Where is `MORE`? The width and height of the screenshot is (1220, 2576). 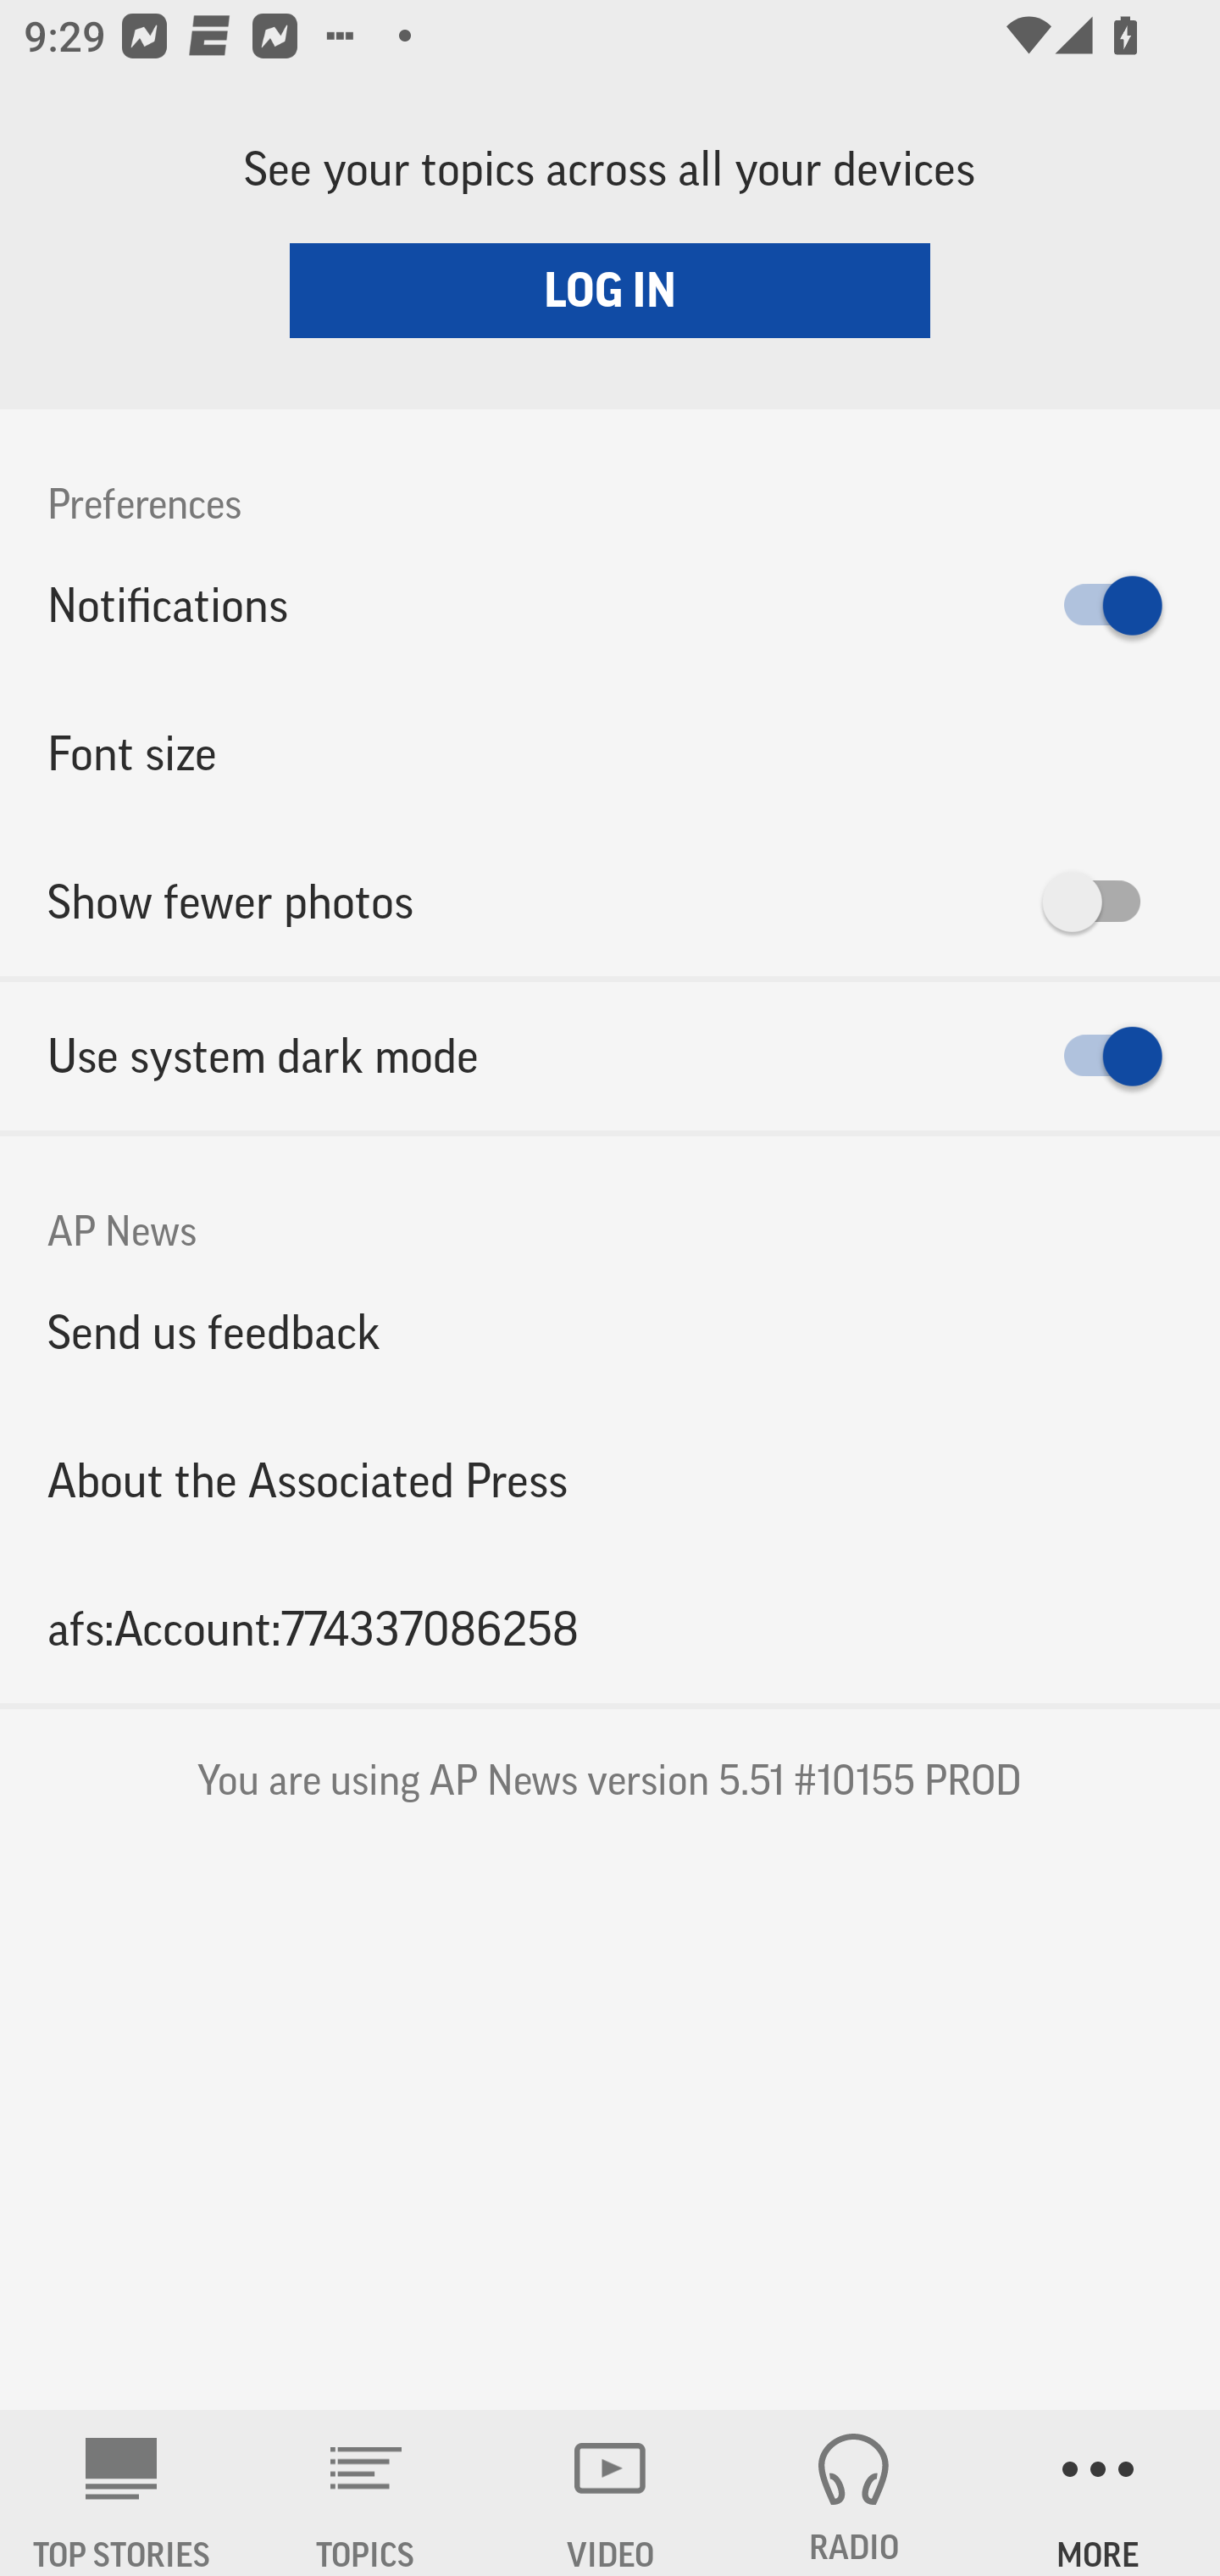 MORE is located at coordinates (1098, 2493).